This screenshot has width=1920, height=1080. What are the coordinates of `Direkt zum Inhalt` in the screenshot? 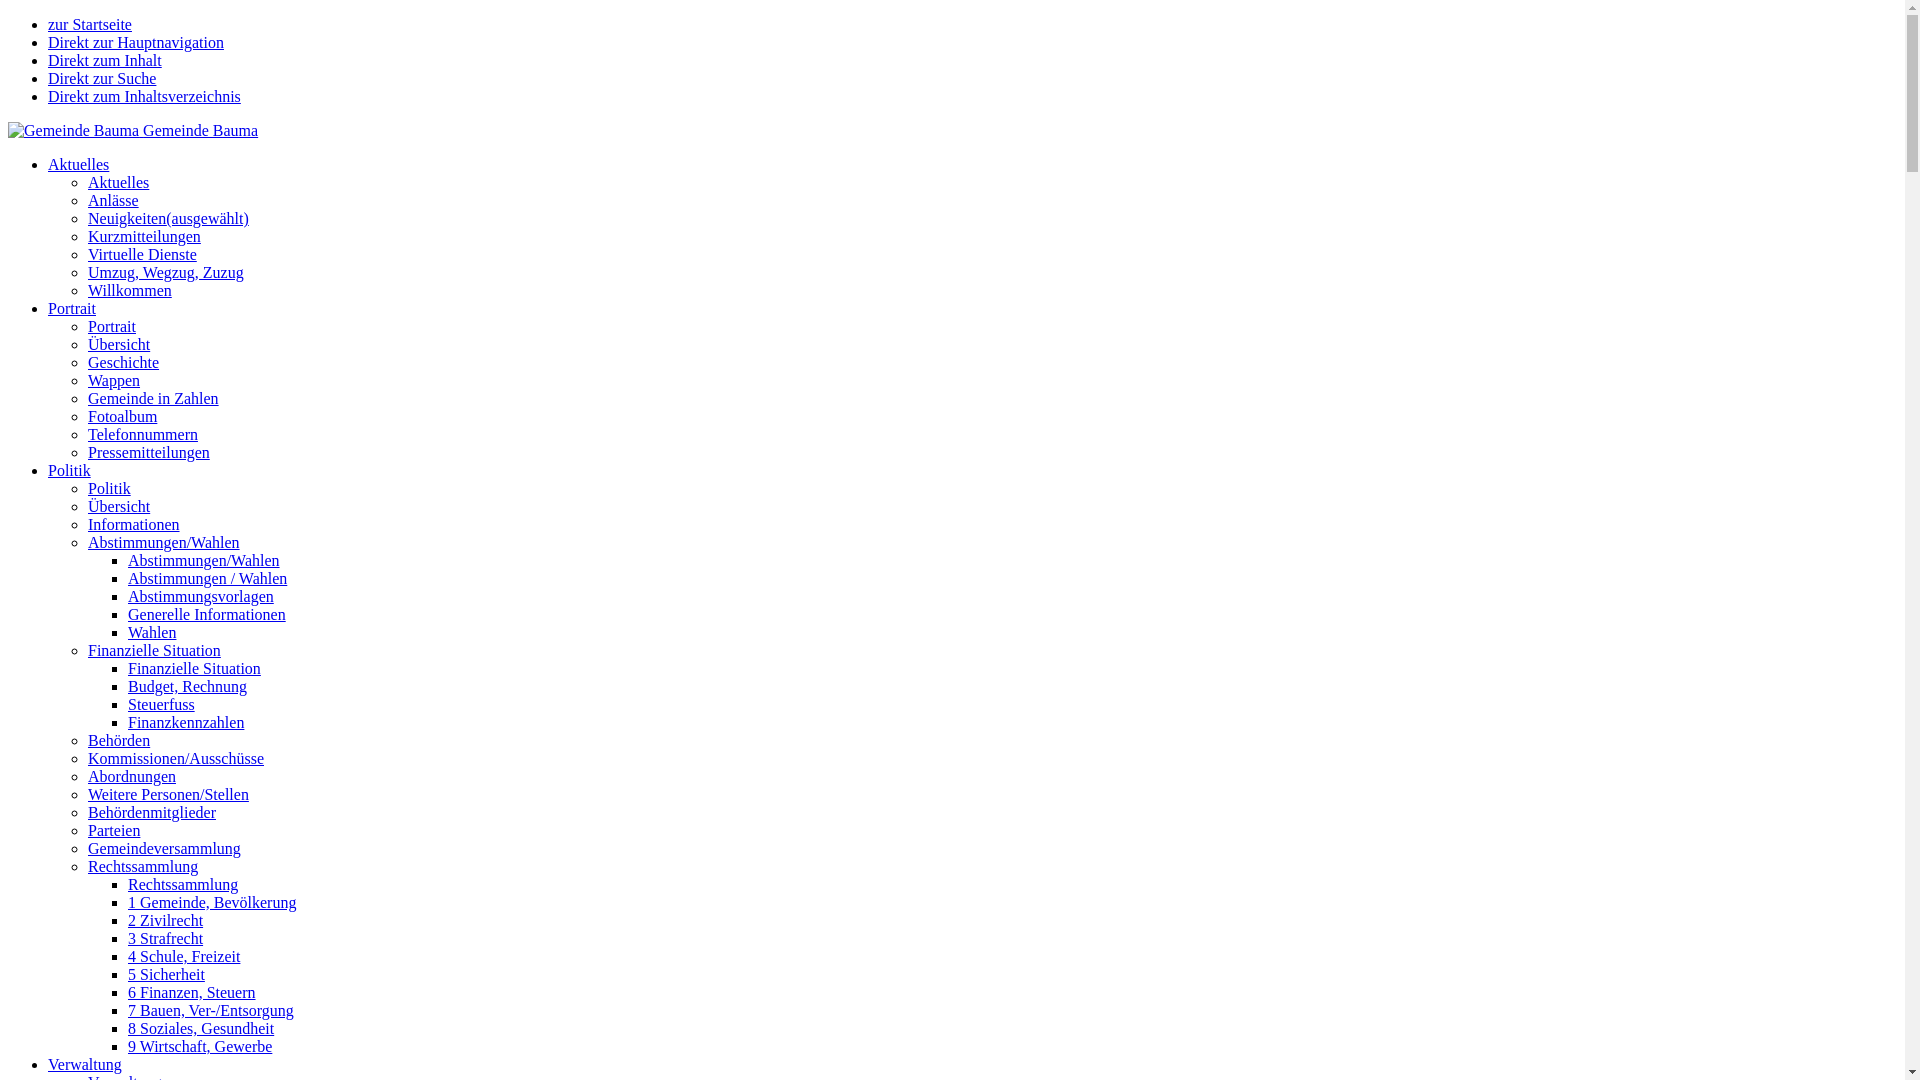 It's located at (105, 60).